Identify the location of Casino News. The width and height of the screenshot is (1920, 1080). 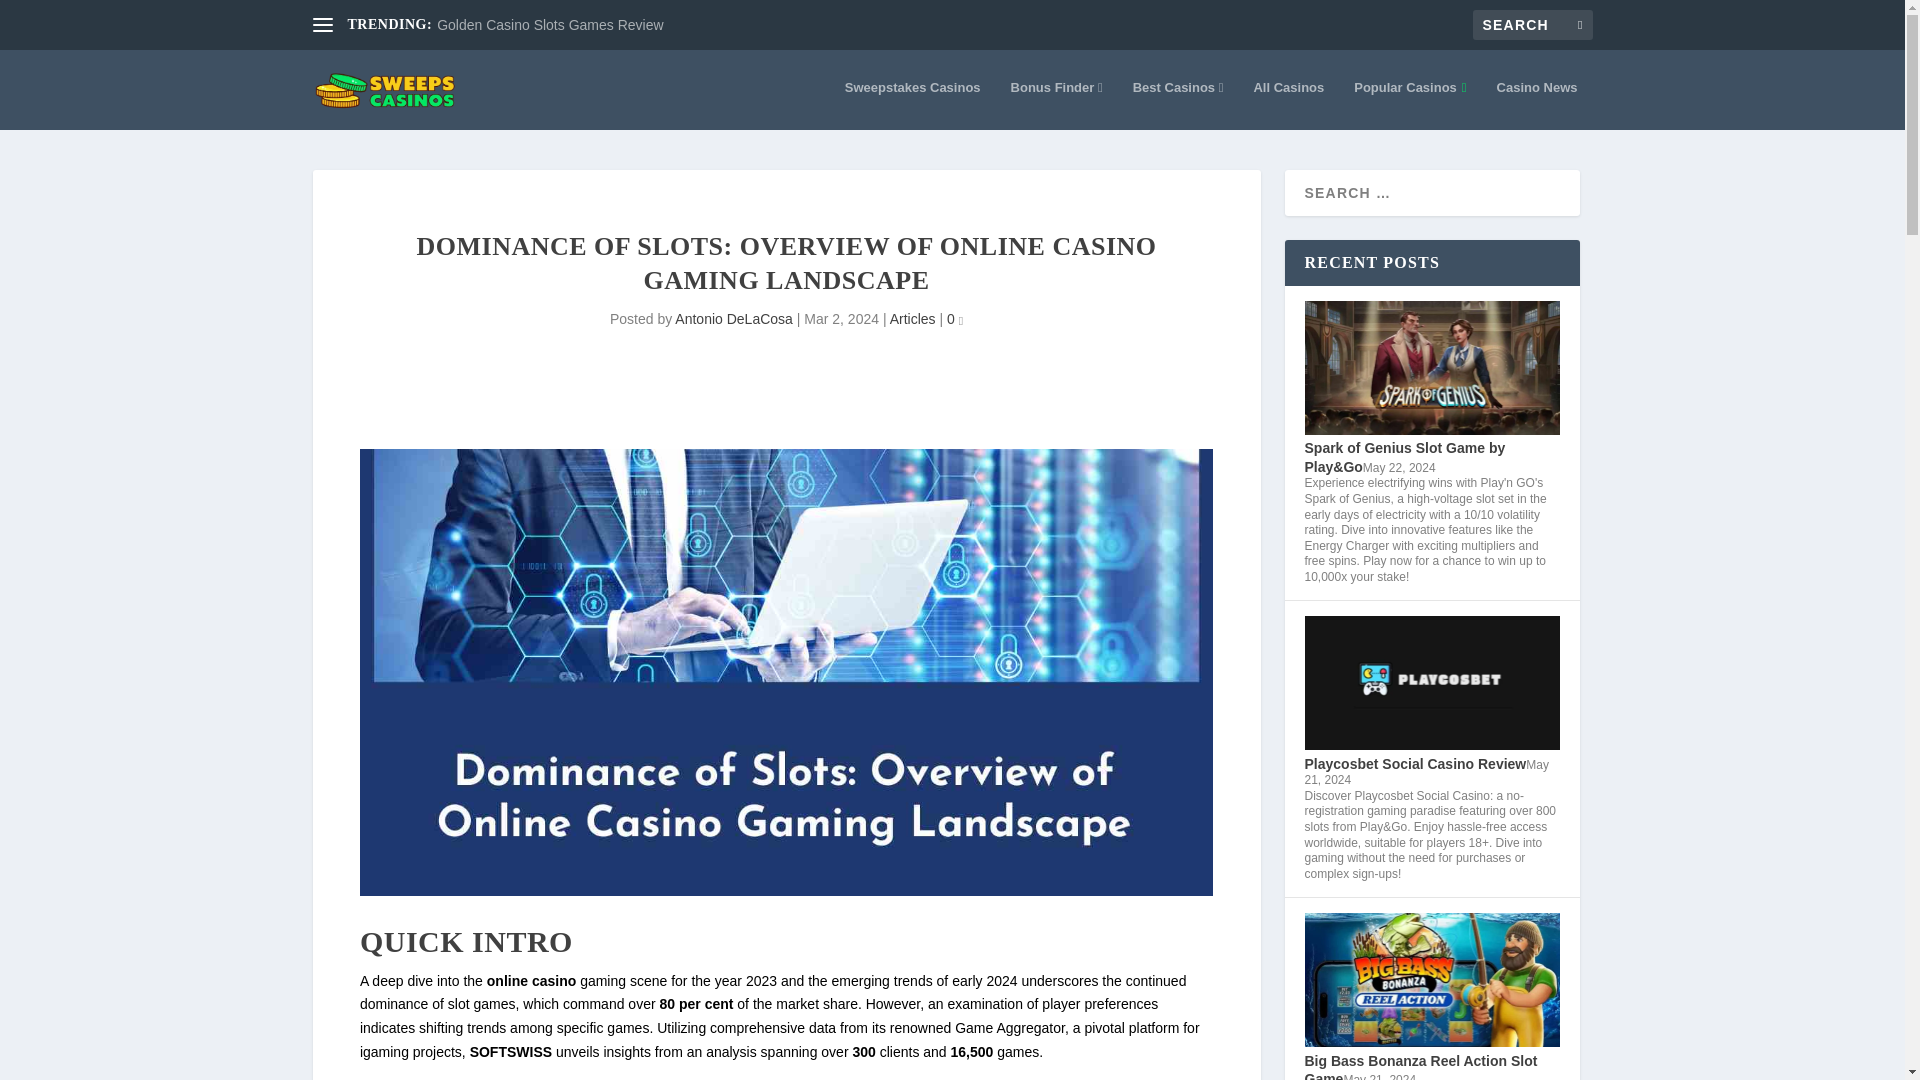
(1538, 104).